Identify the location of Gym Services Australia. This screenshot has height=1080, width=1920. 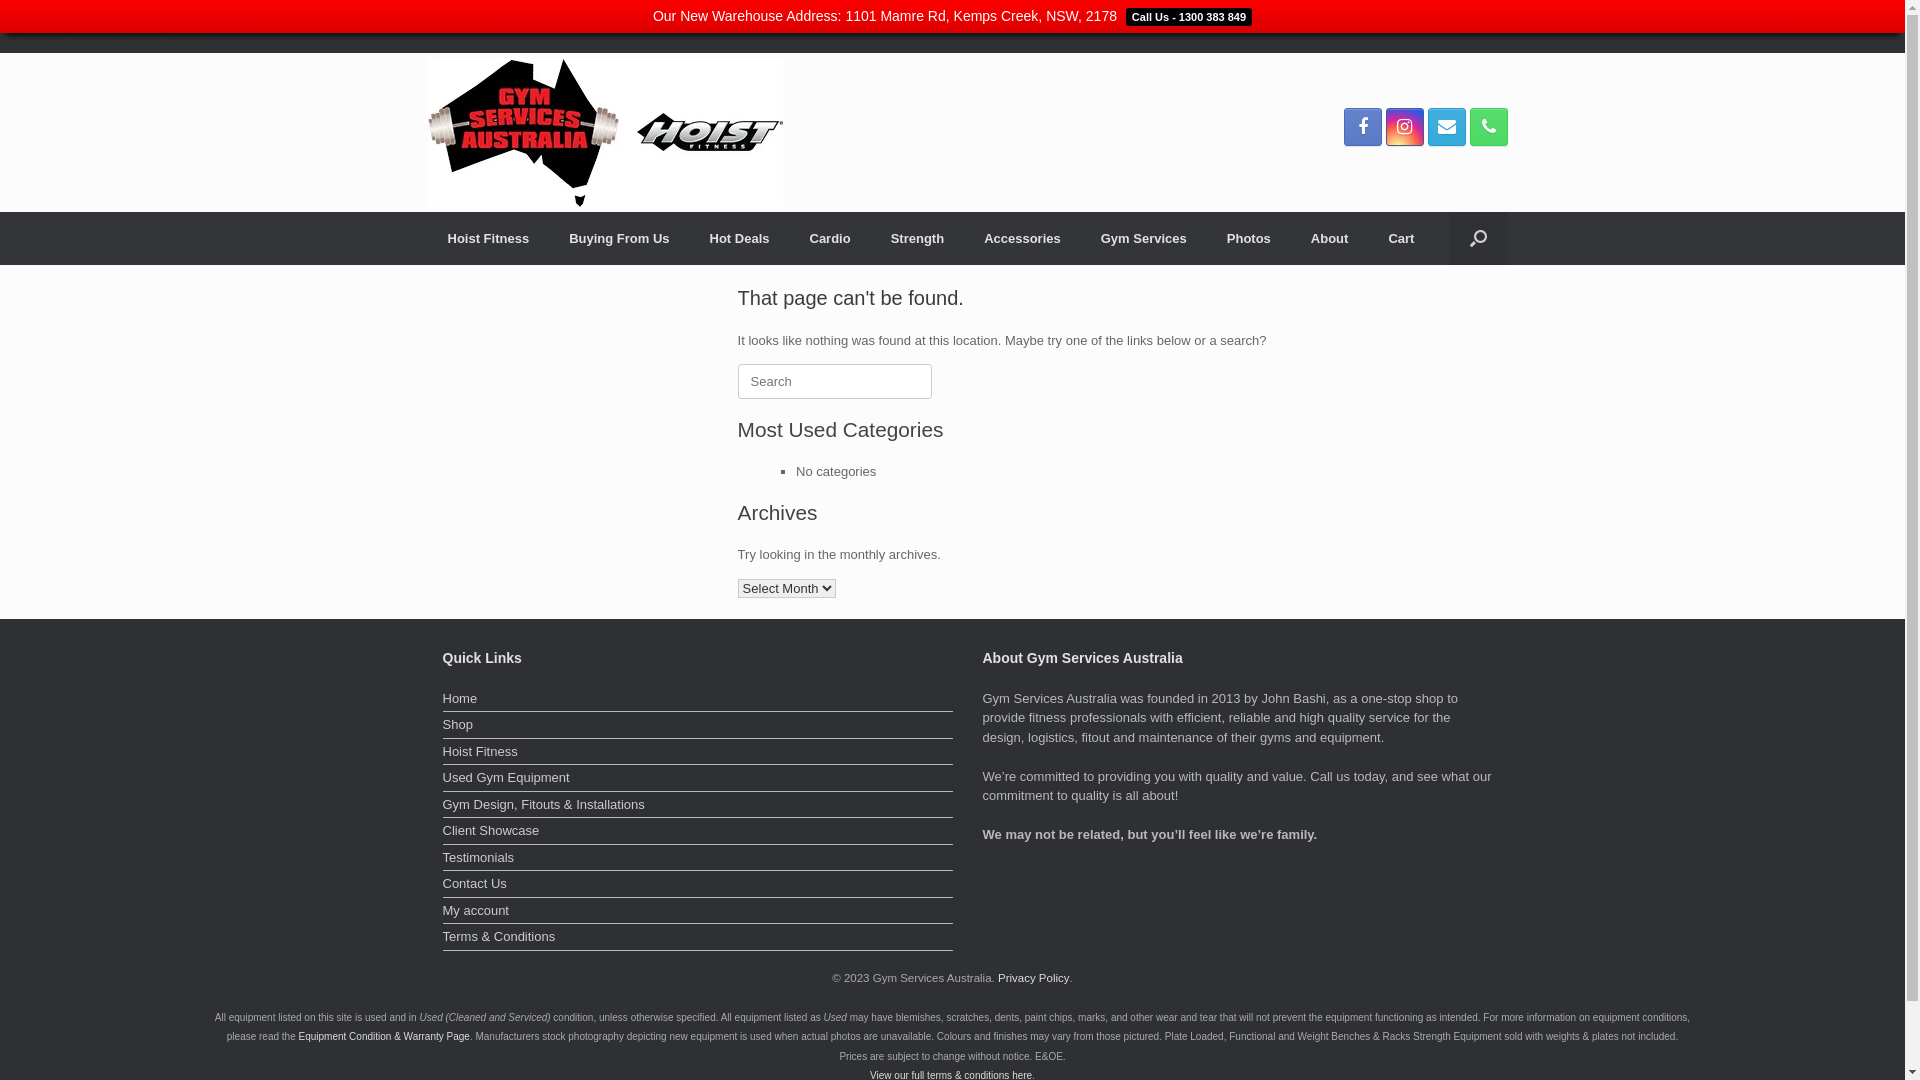
(606, 132).